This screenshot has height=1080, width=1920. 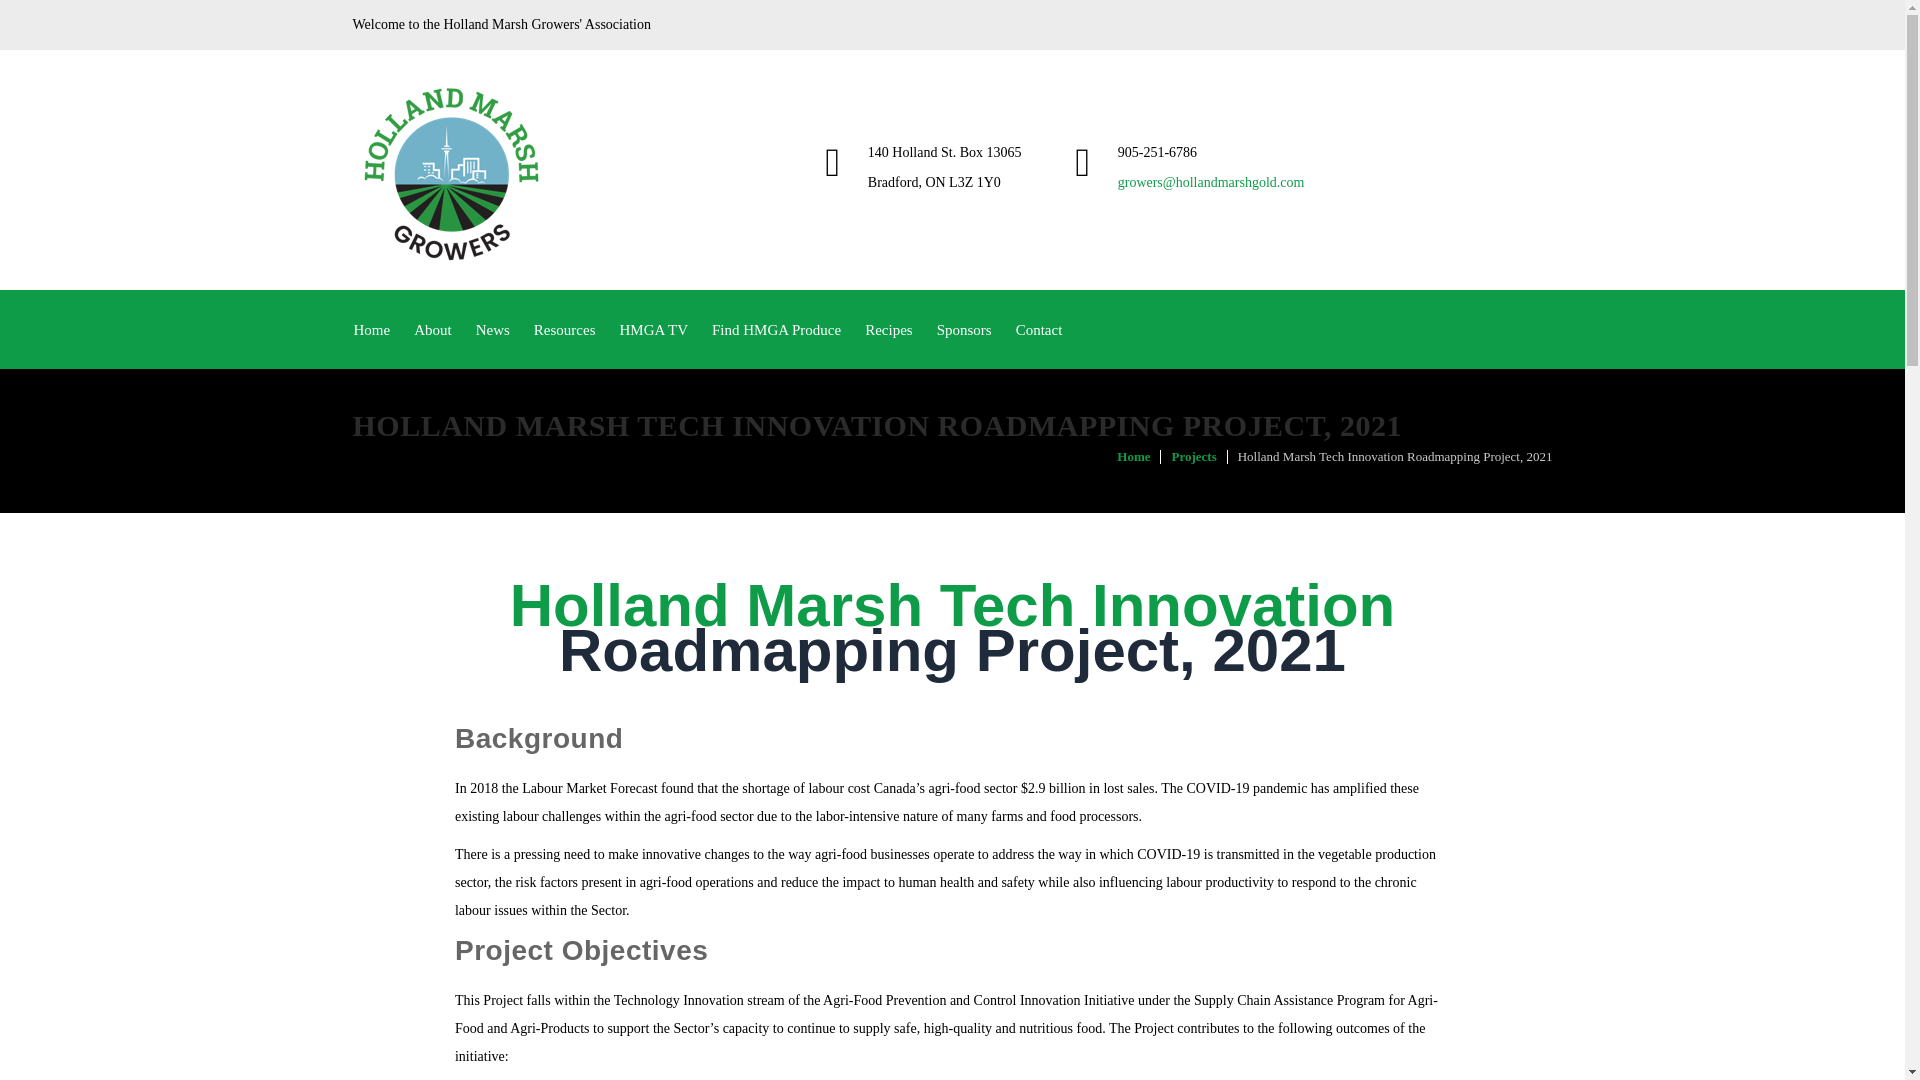 What do you see at coordinates (654, 330) in the screenshot?
I see `HMGA TV` at bounding box center [654, 330].